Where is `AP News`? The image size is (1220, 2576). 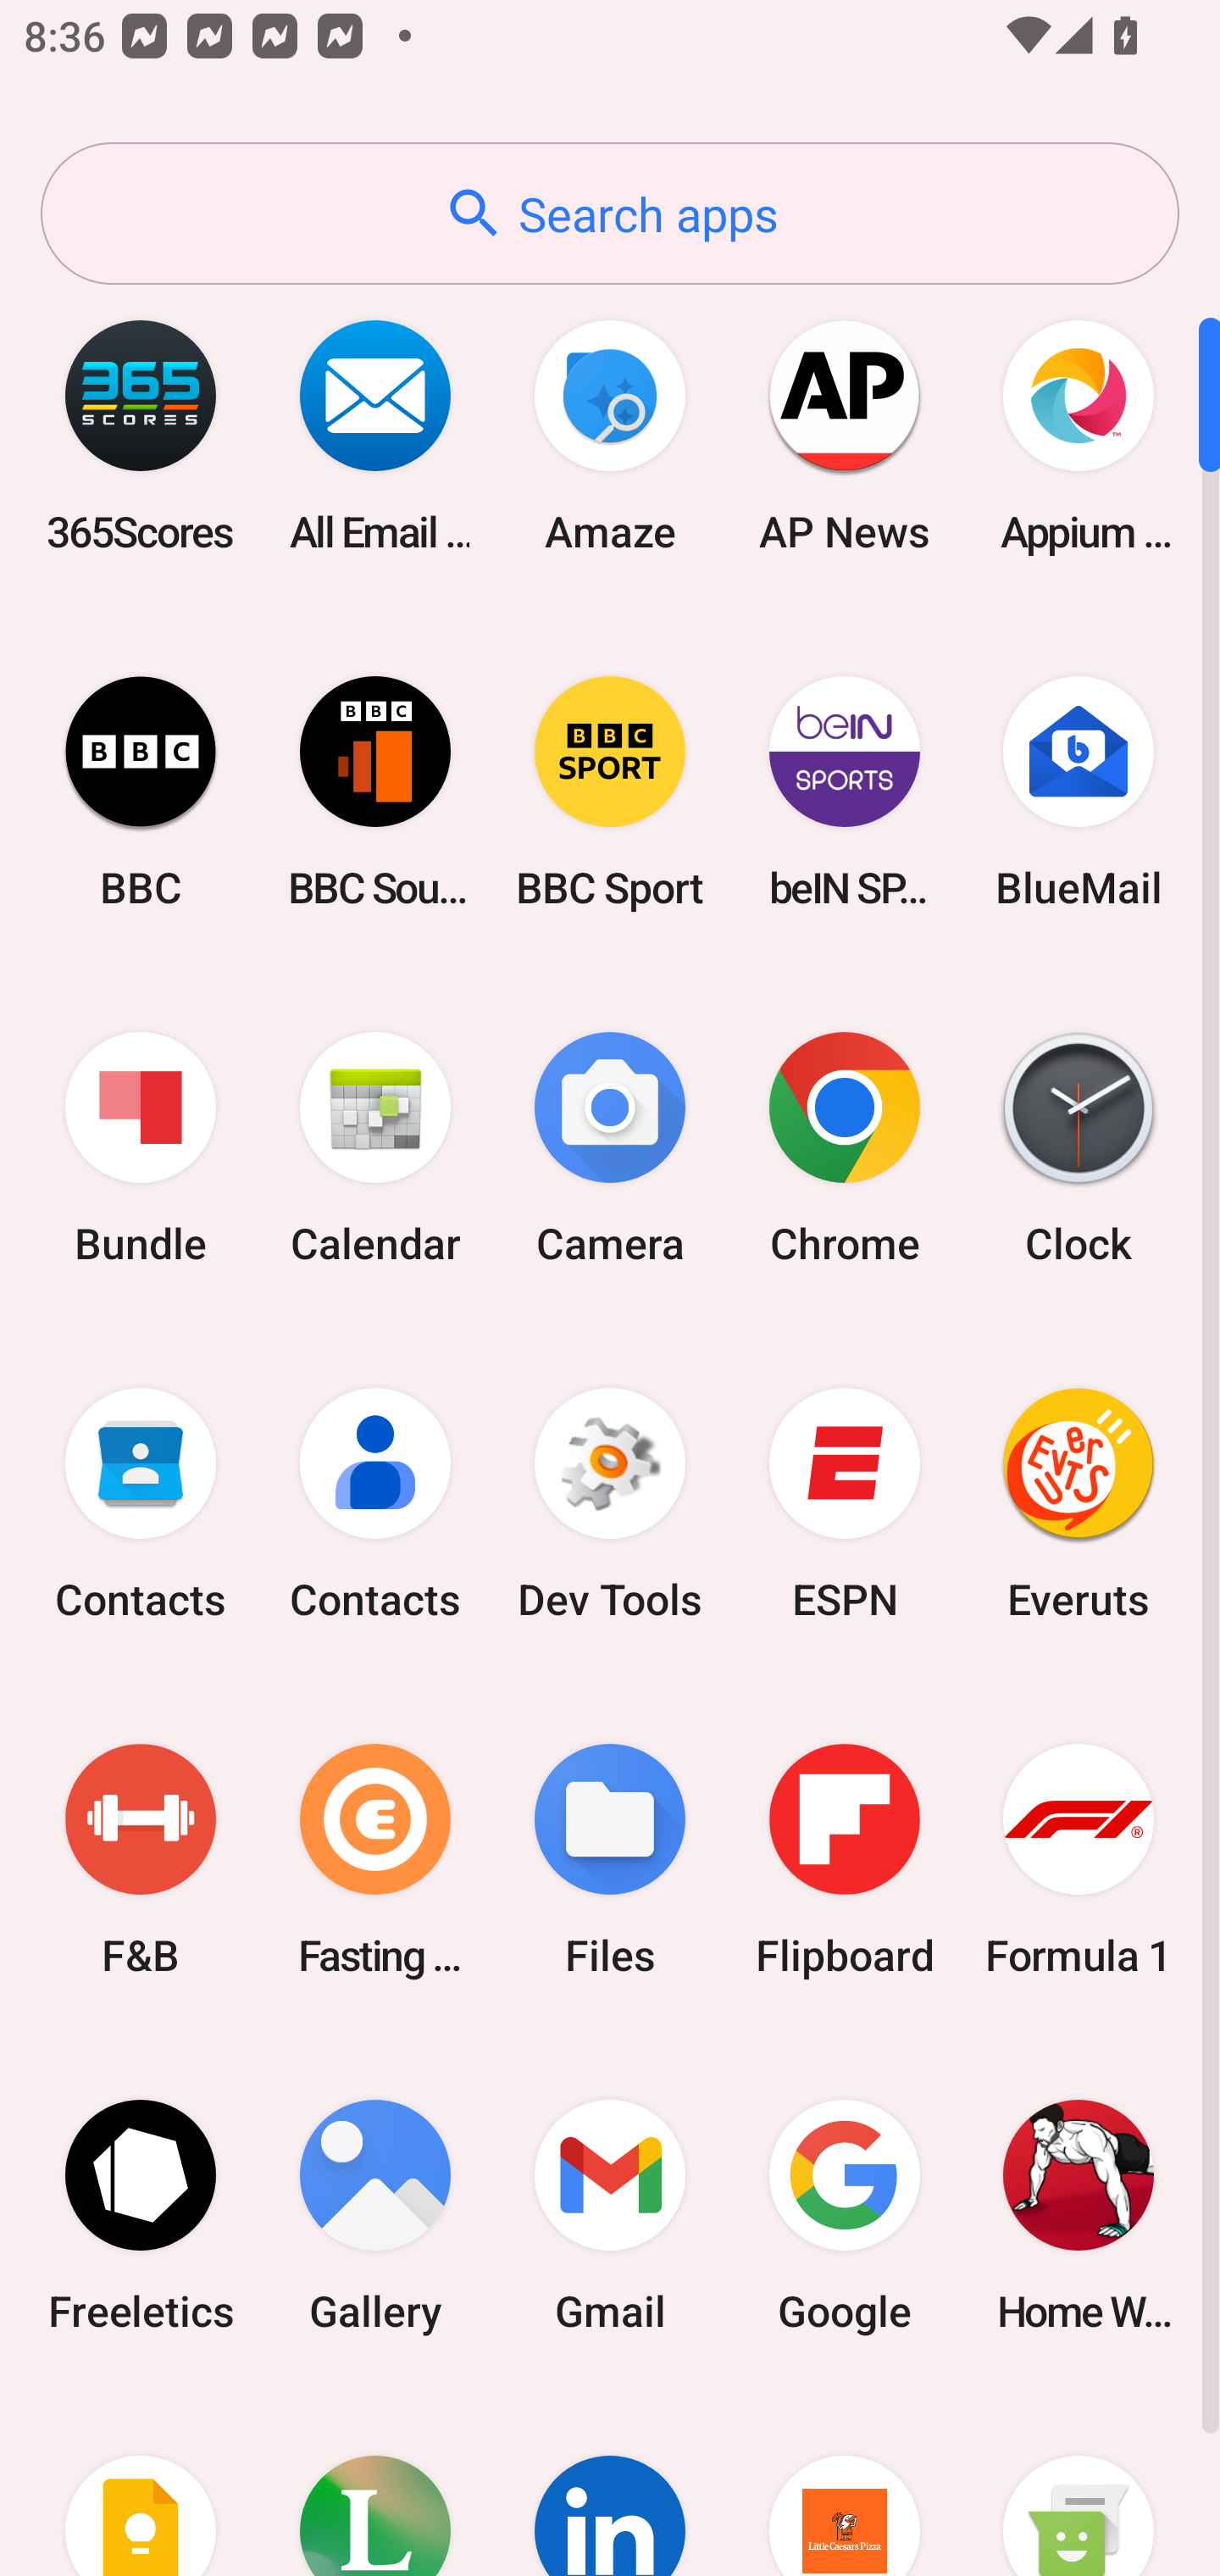
AP News is located at coordinates (844, 436).